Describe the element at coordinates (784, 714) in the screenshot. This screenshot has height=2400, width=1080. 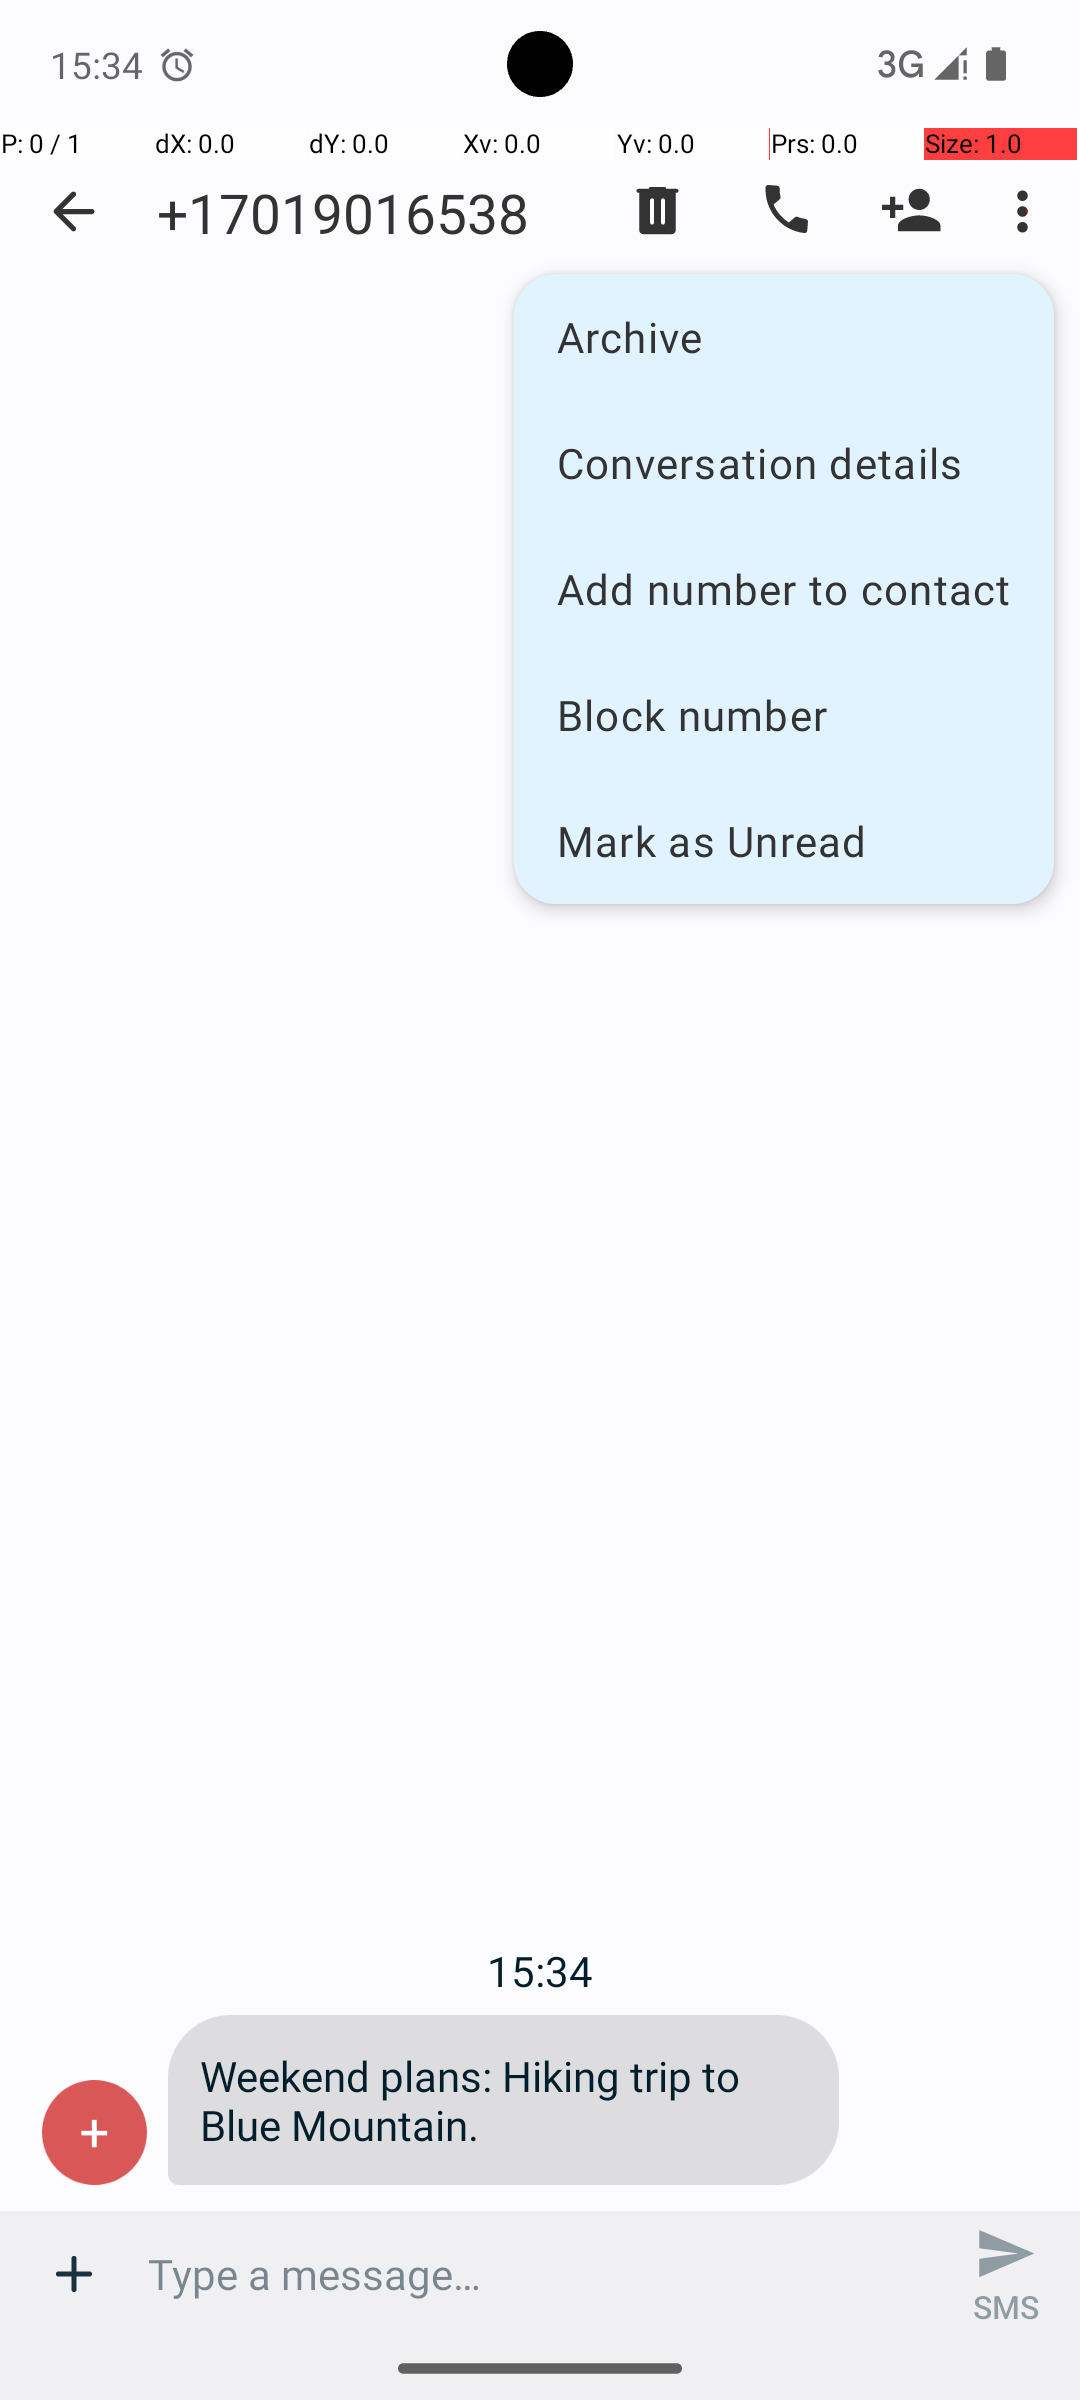
I see `Block number` at that location.